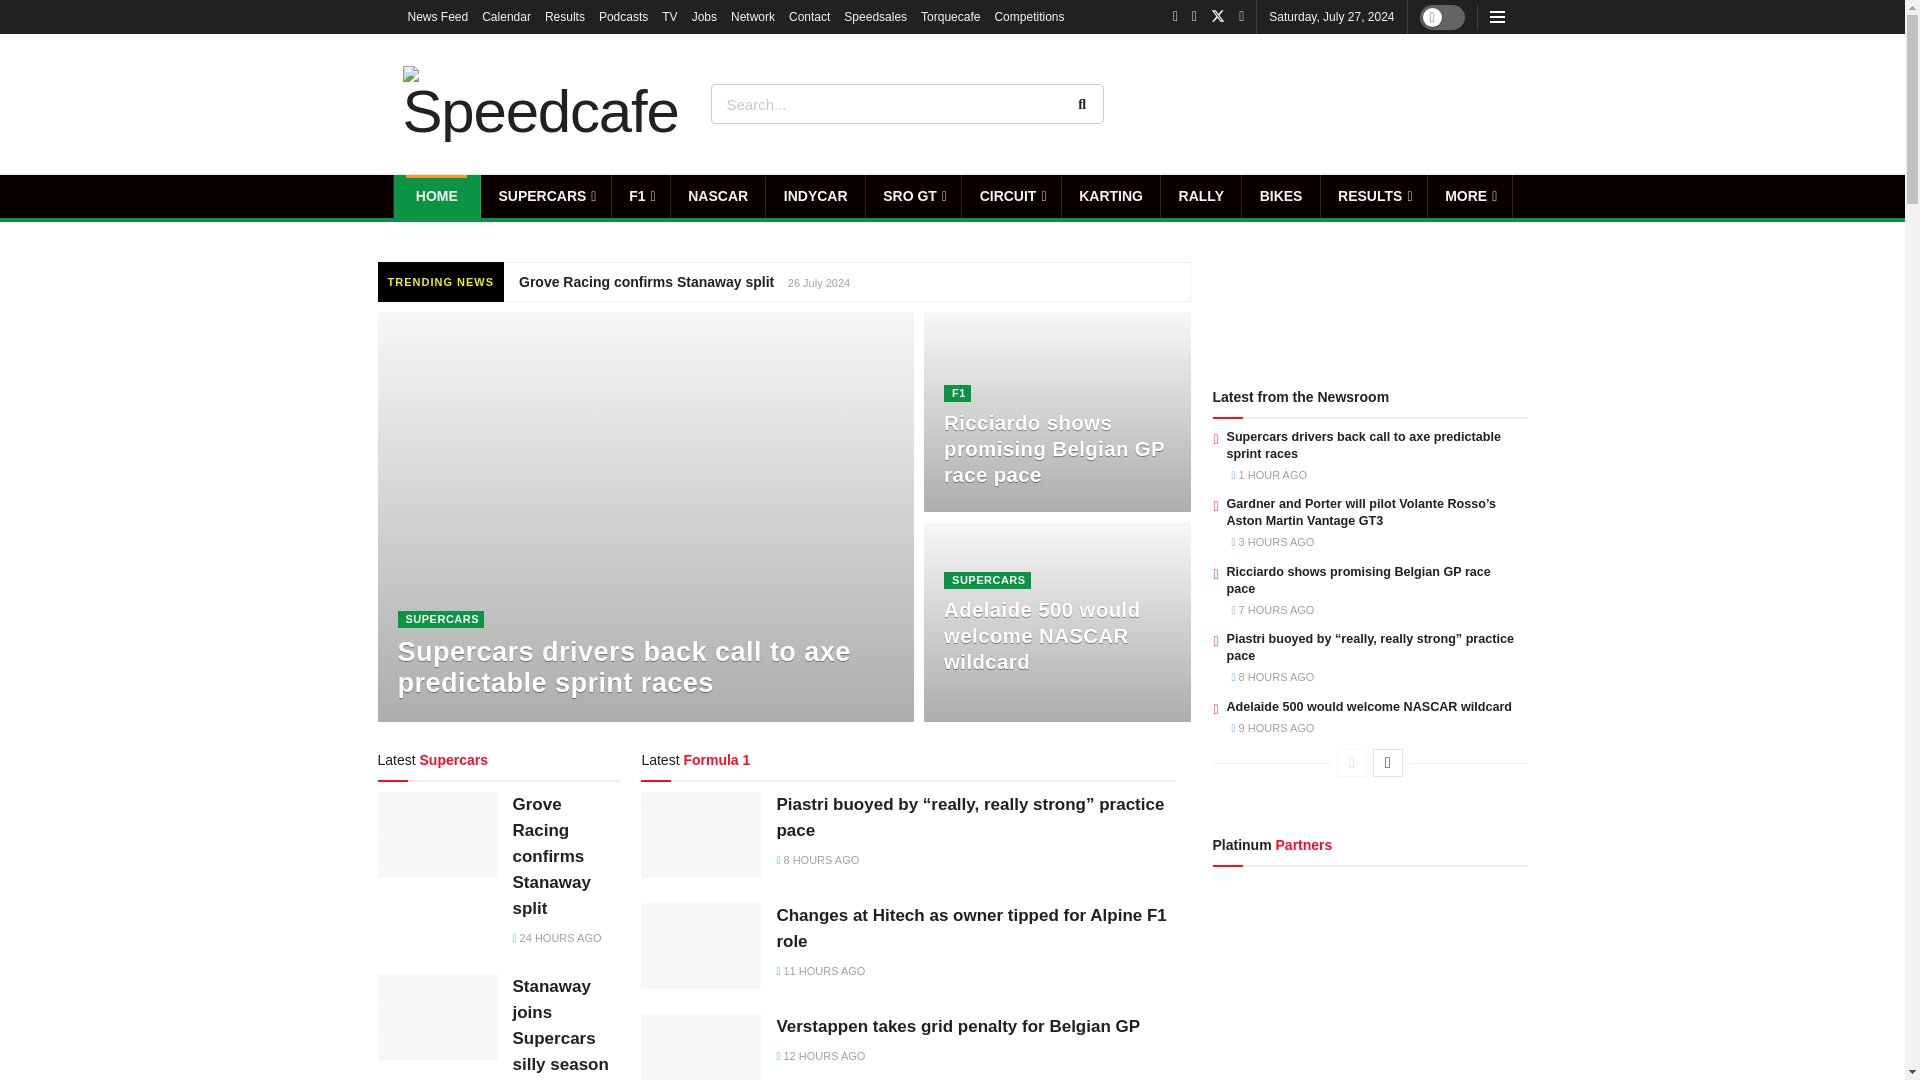 The image size is (1920, 1080). What do you see at coordinates (1447, 103) in the screenshot?
I see `Truck Assist` at bounding box center [1447, 103].